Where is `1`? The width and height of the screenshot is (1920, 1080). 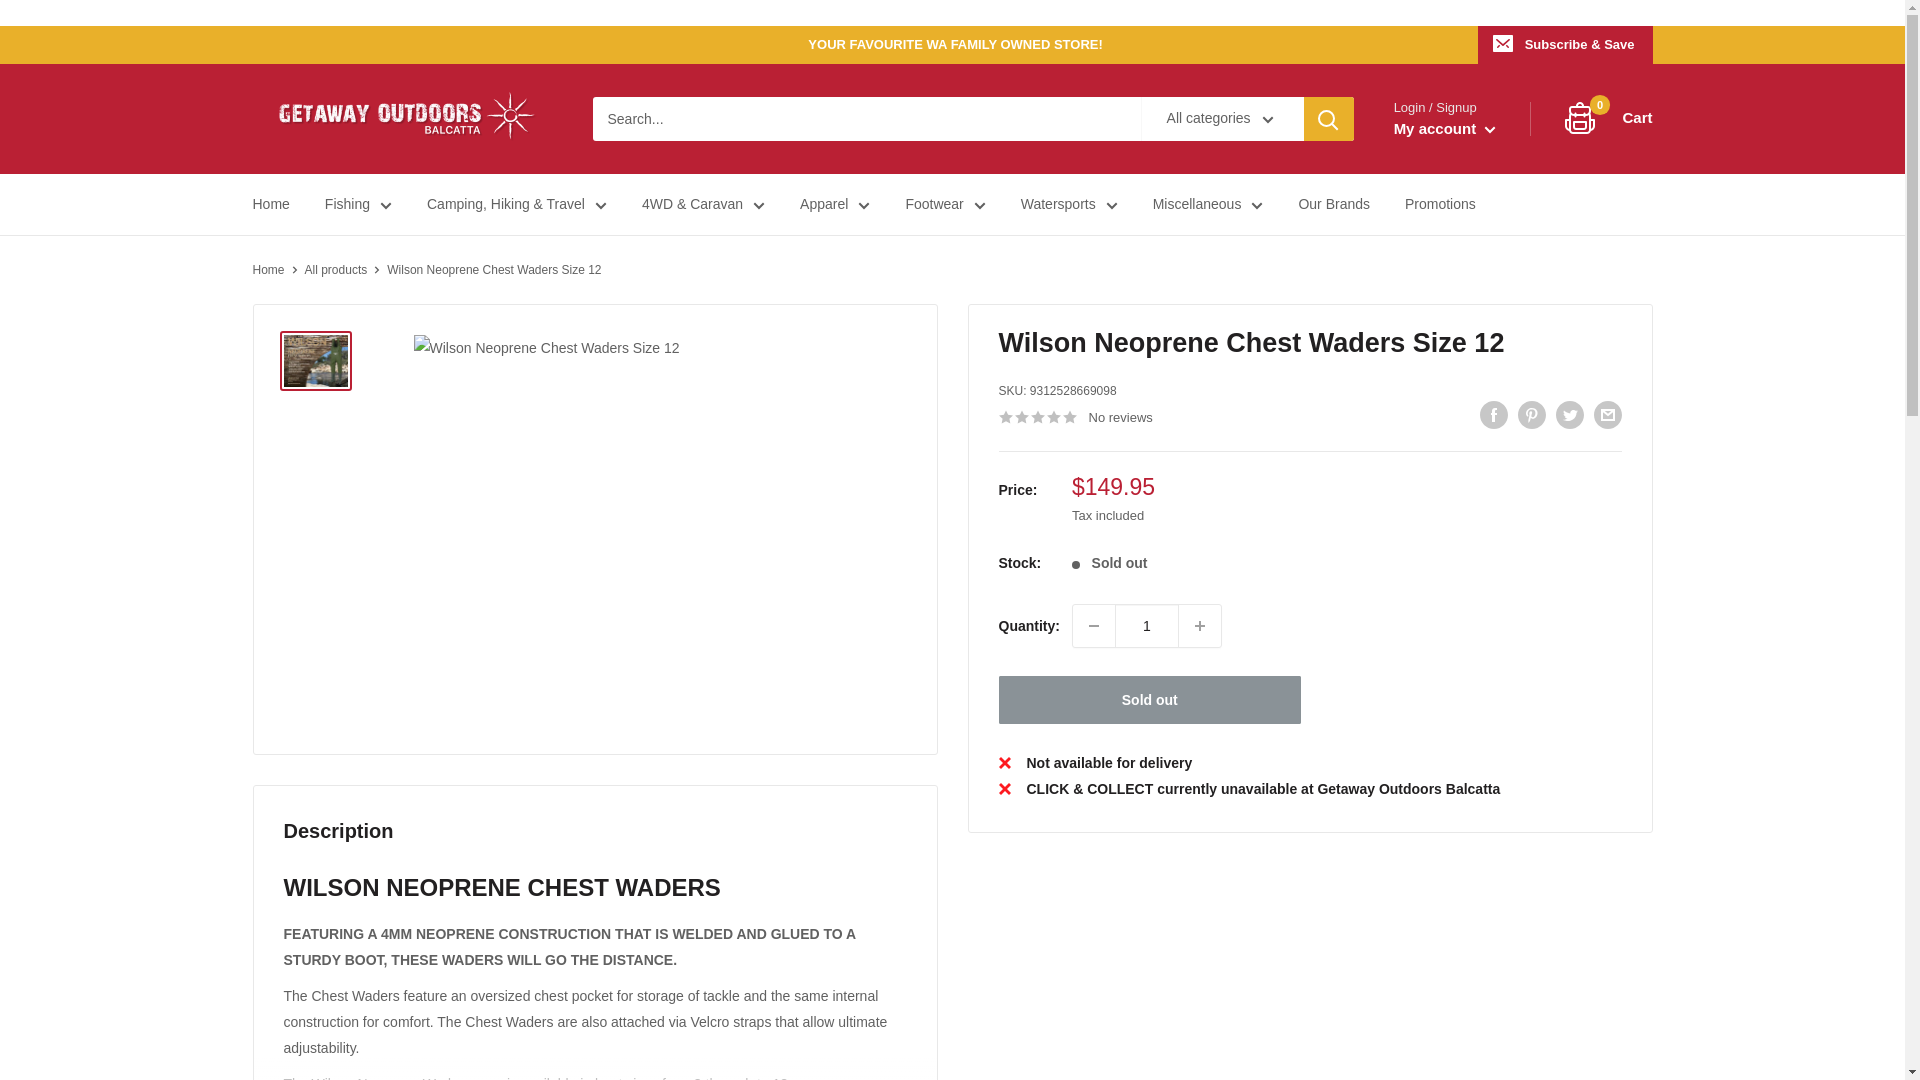 1 is located at coordinates (1146, 625).